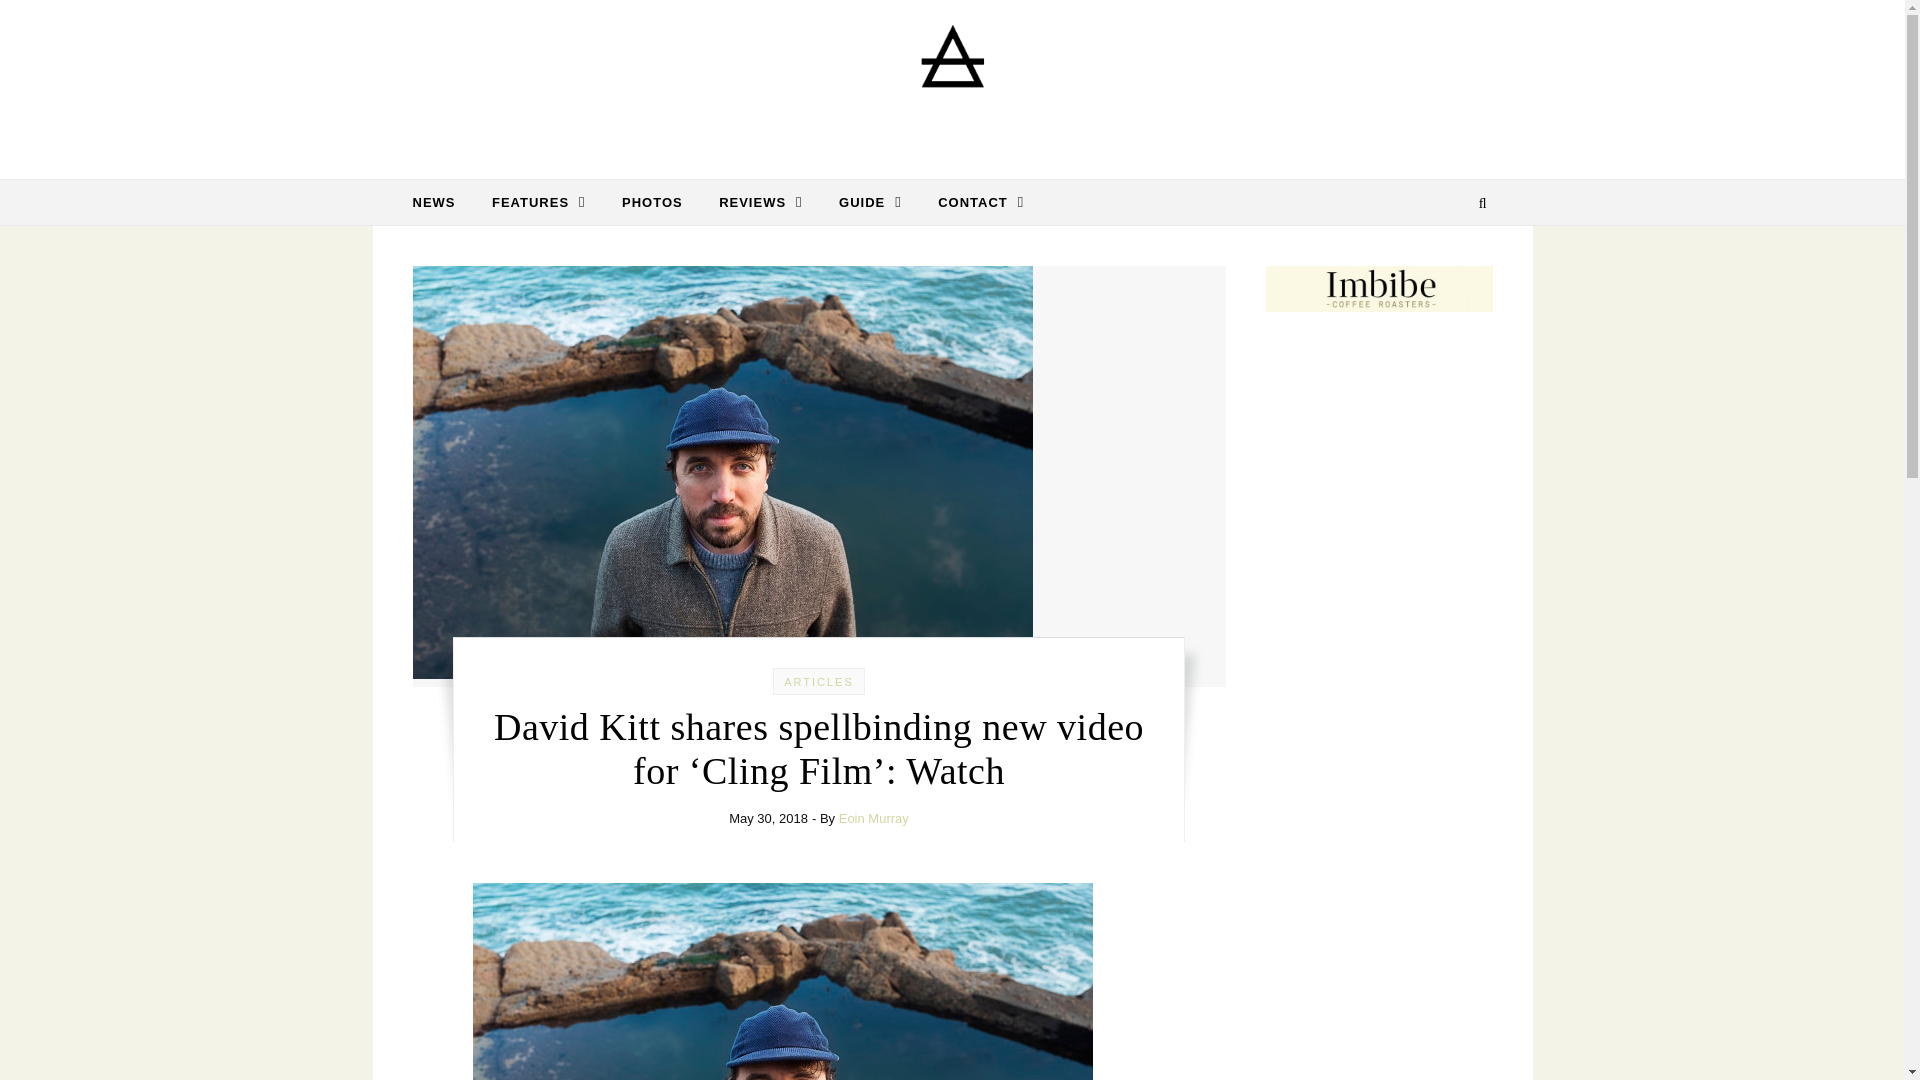  I want to click on FEATURES, so click(539, 202).